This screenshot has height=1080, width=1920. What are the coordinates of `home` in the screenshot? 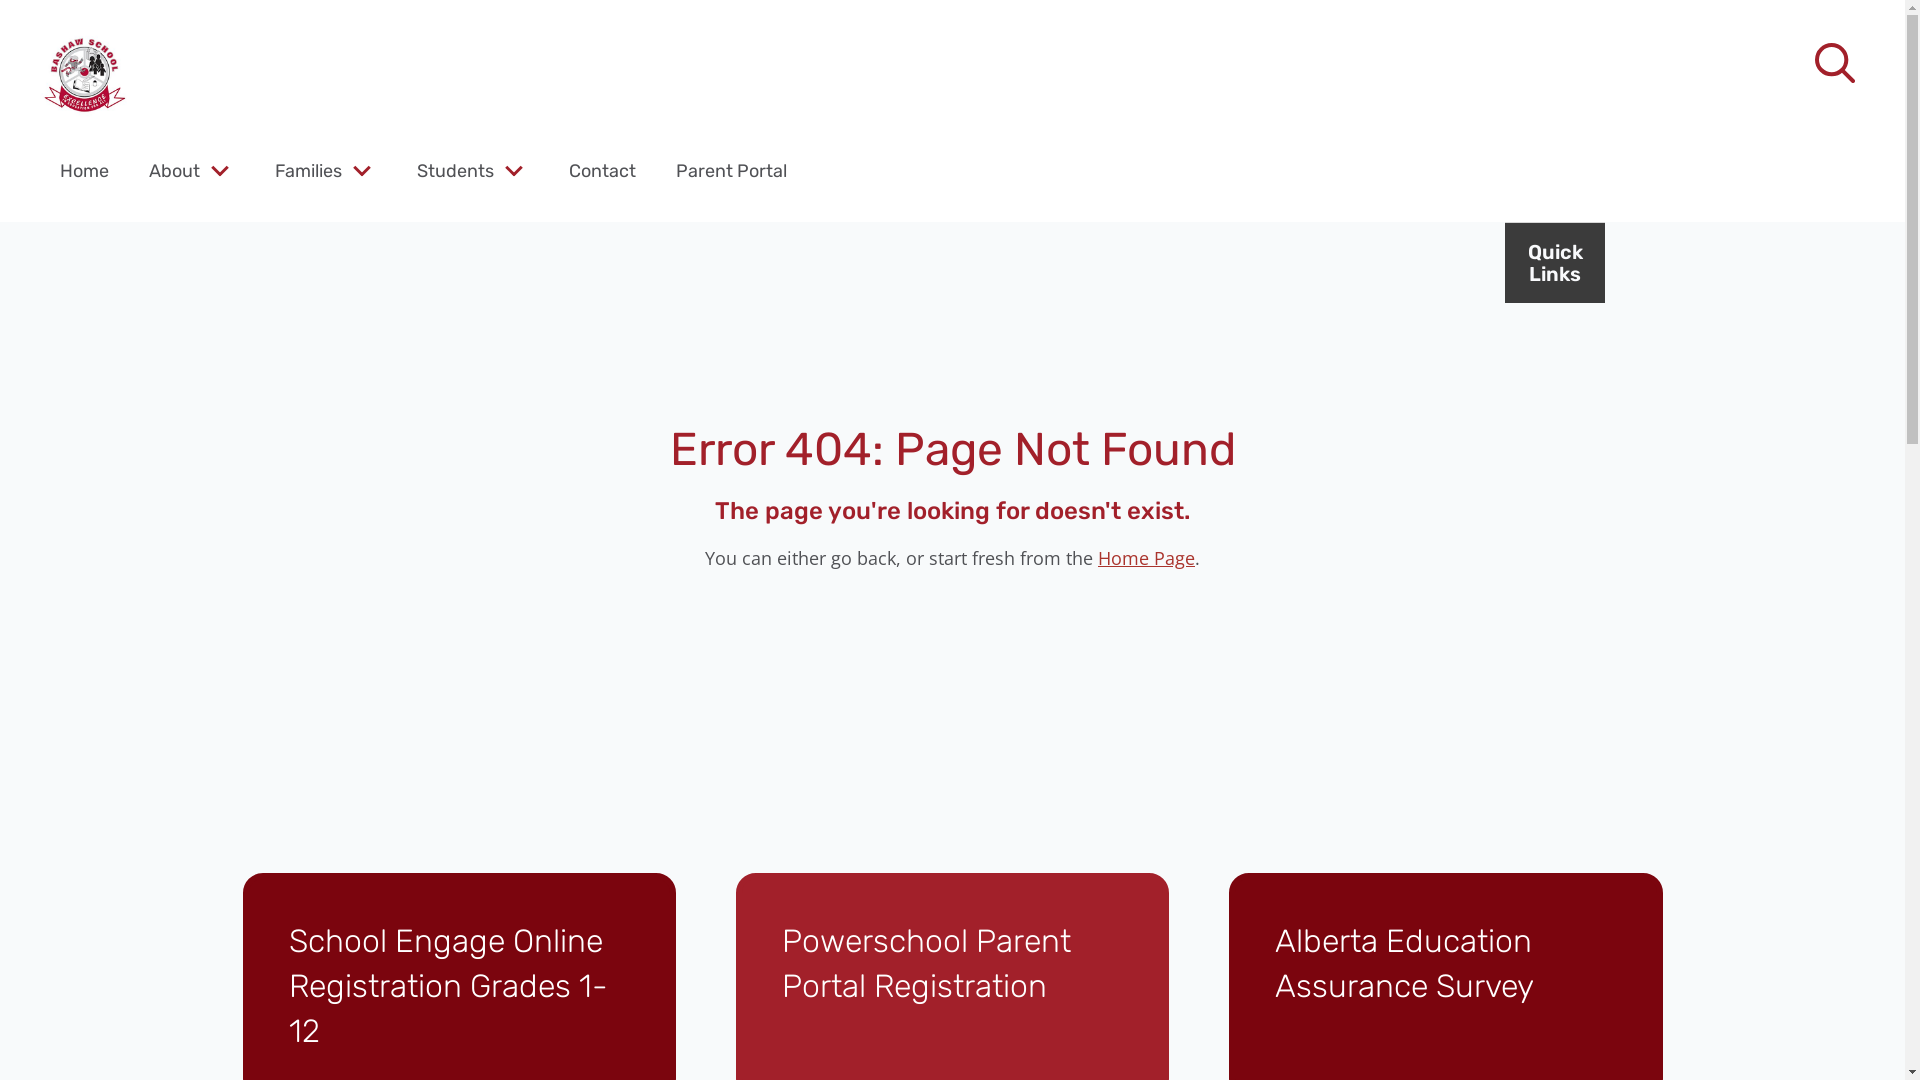 It's located at (85, 75).